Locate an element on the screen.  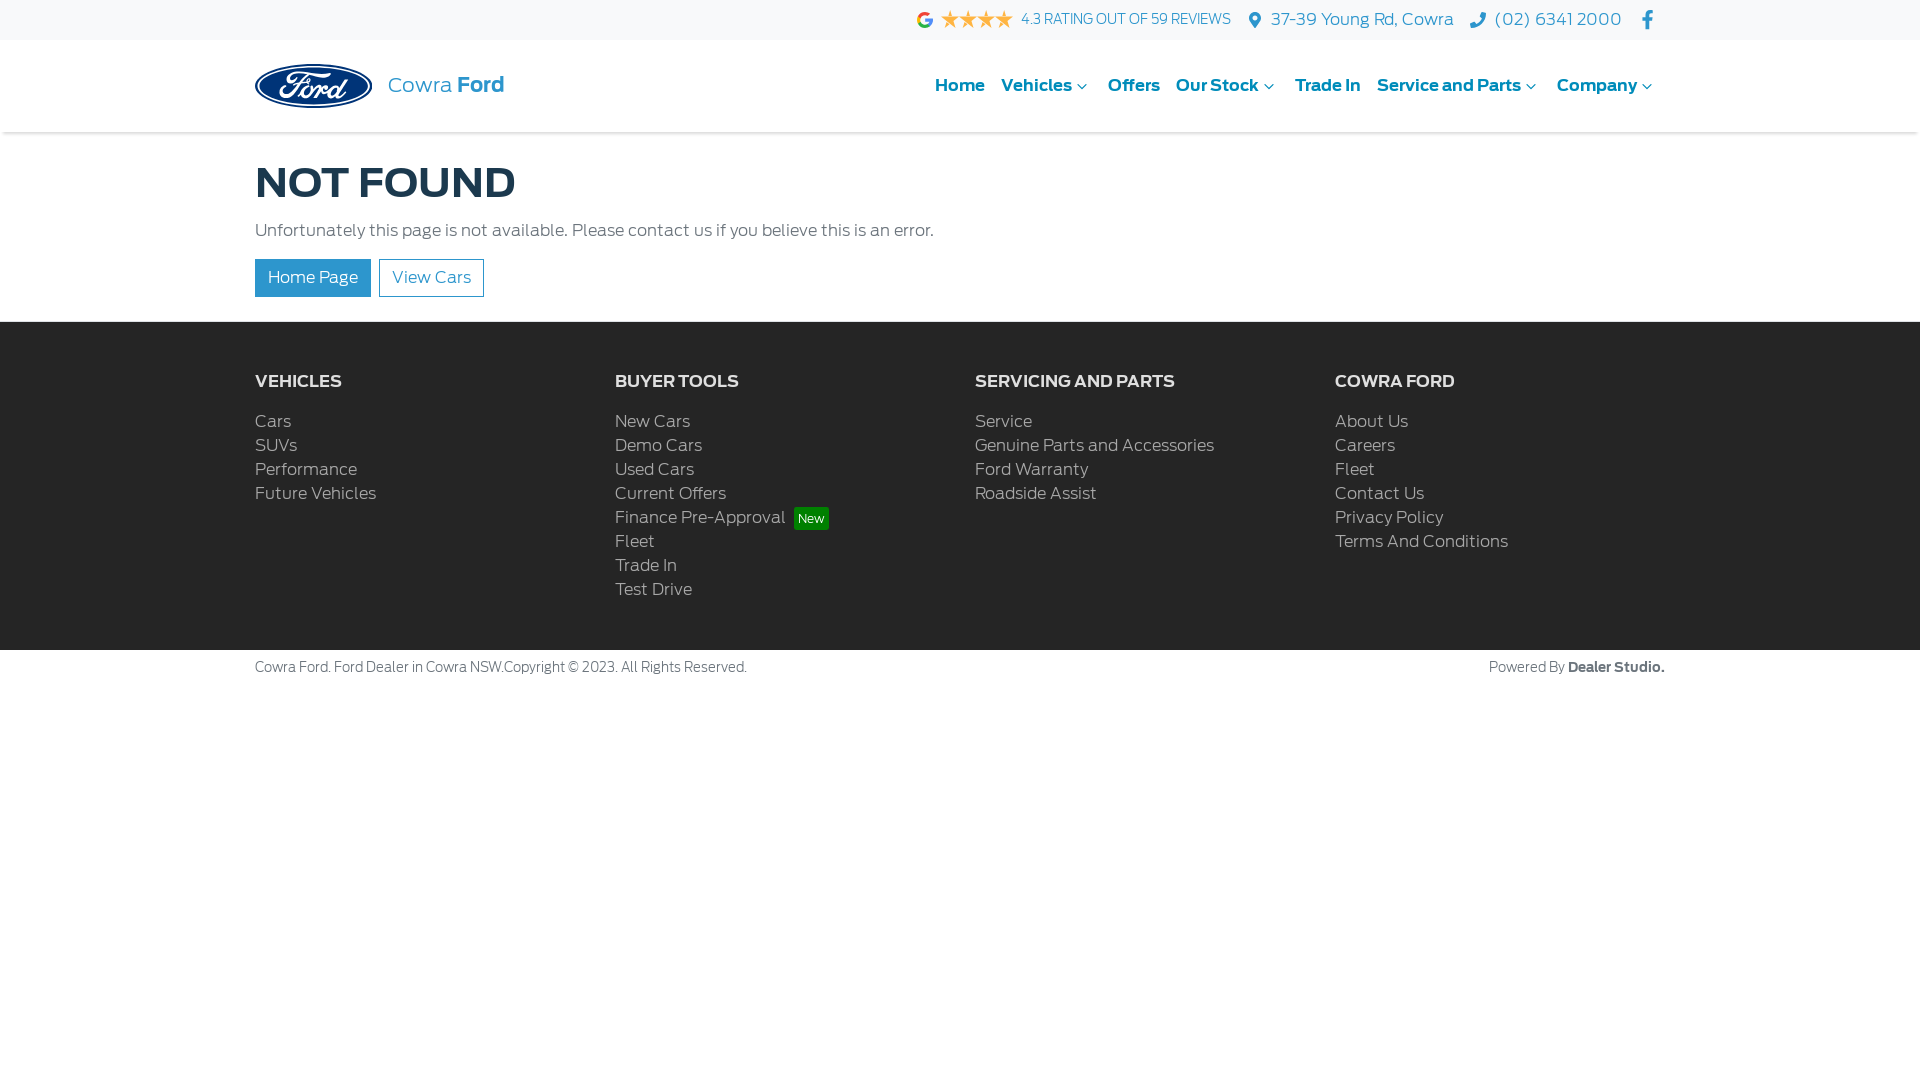
Demo Cars is located at coordinates (658, 446).